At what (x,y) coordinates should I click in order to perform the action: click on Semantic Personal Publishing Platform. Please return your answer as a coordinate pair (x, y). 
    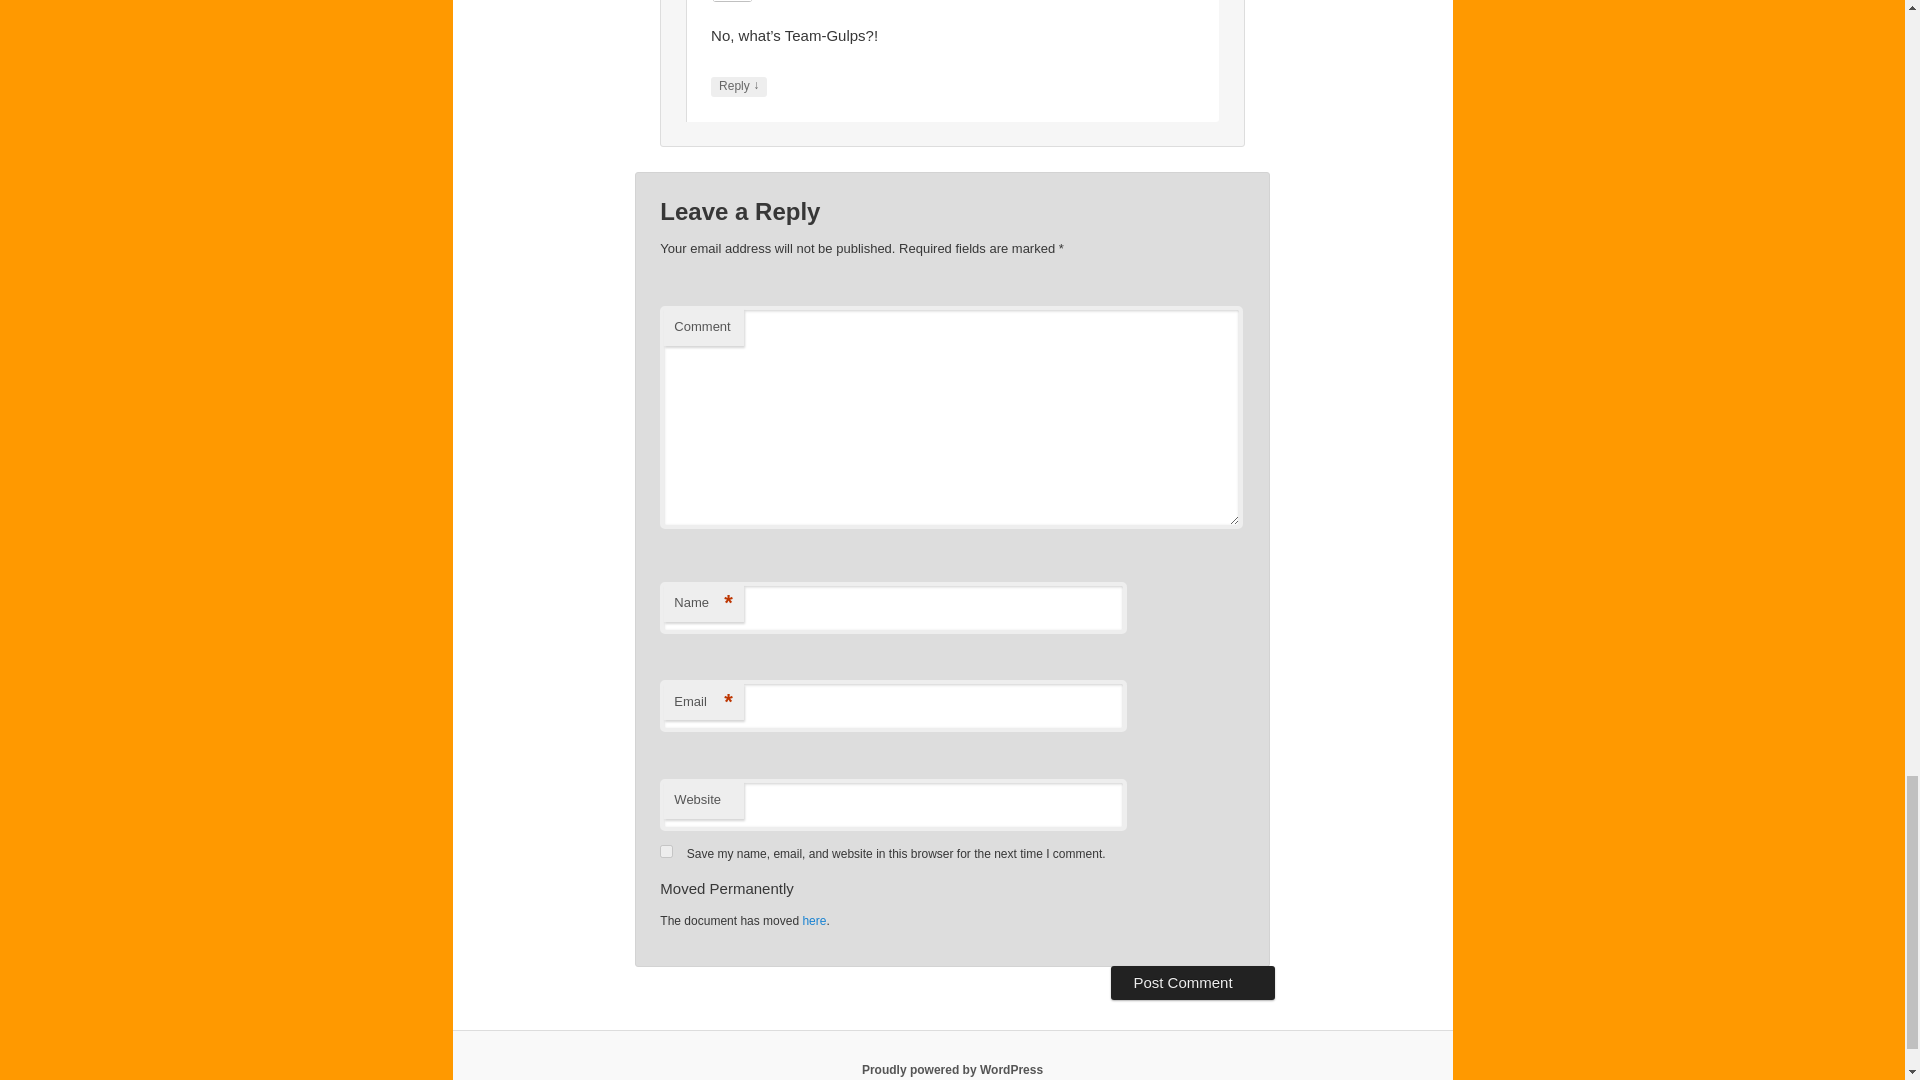
    Looking at the image, I should click on (952, 1069).